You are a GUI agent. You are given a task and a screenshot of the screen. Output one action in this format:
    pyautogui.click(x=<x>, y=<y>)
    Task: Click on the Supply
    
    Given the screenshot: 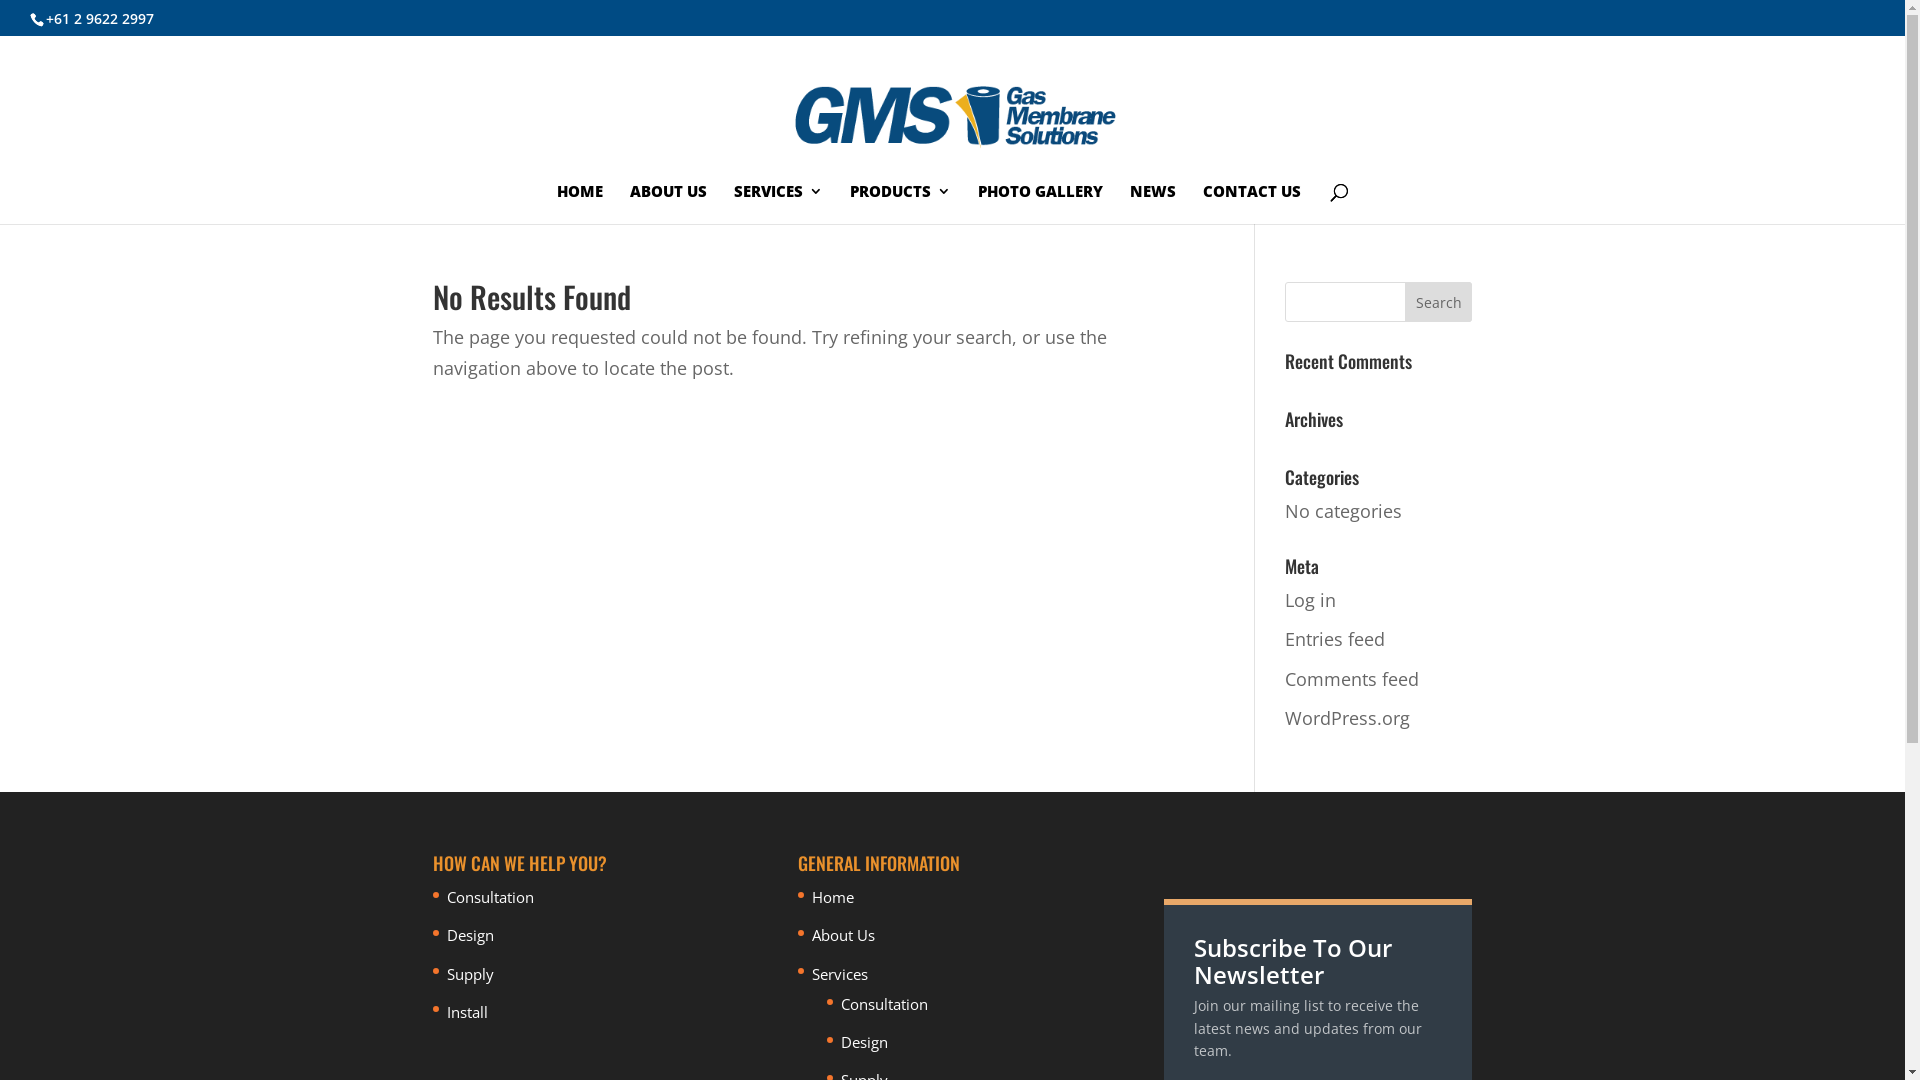 What is the action you would take?
    pyautogui.click(x=470, y=974)
    